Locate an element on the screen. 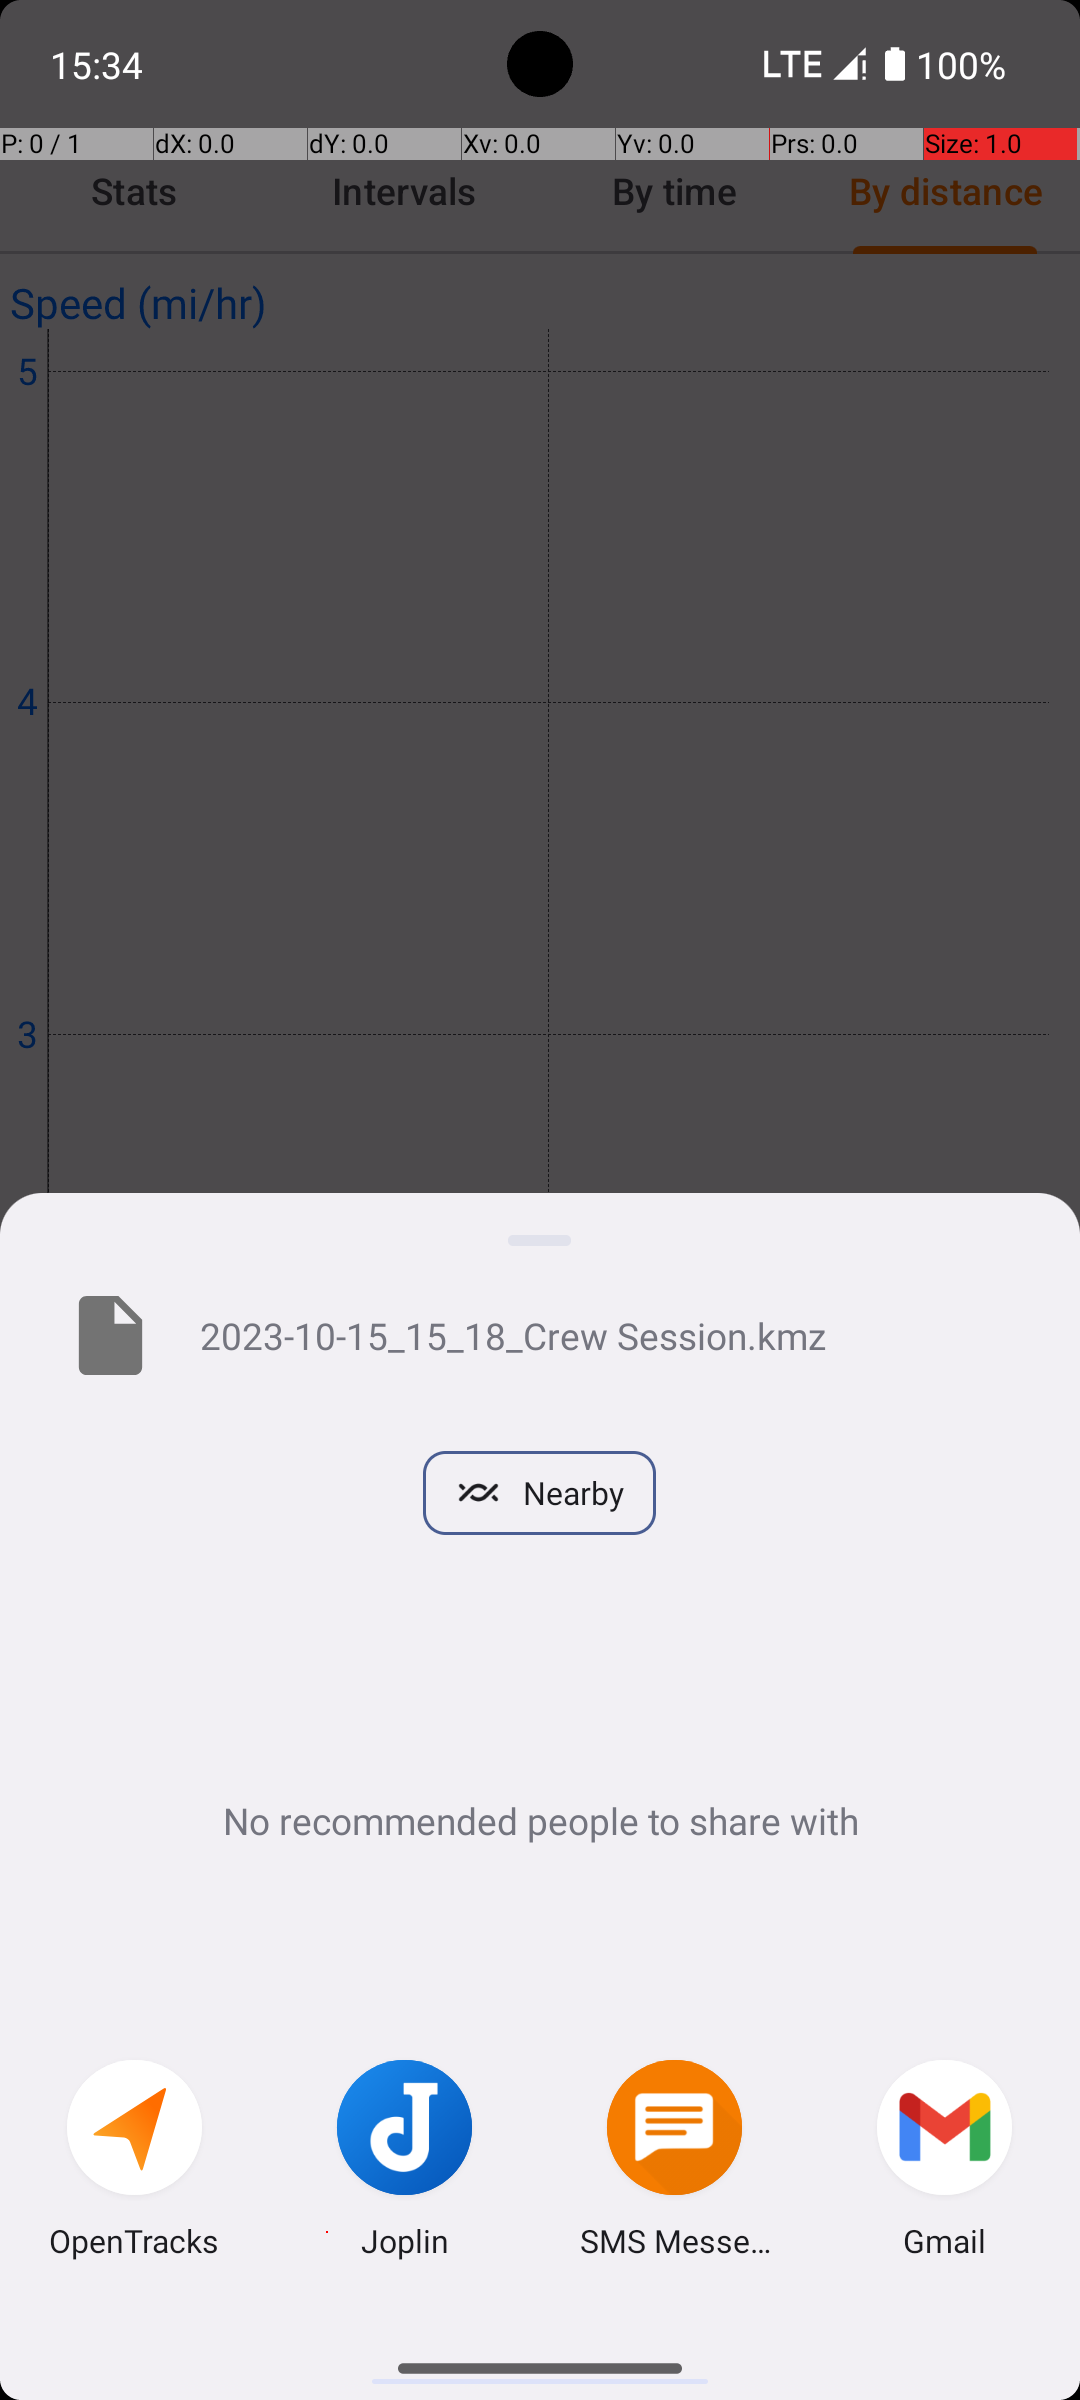 The image size is (1080, 2400). 2023-10-15_15_18_Crew Session.kmz is located at coordinates (608, 1335).